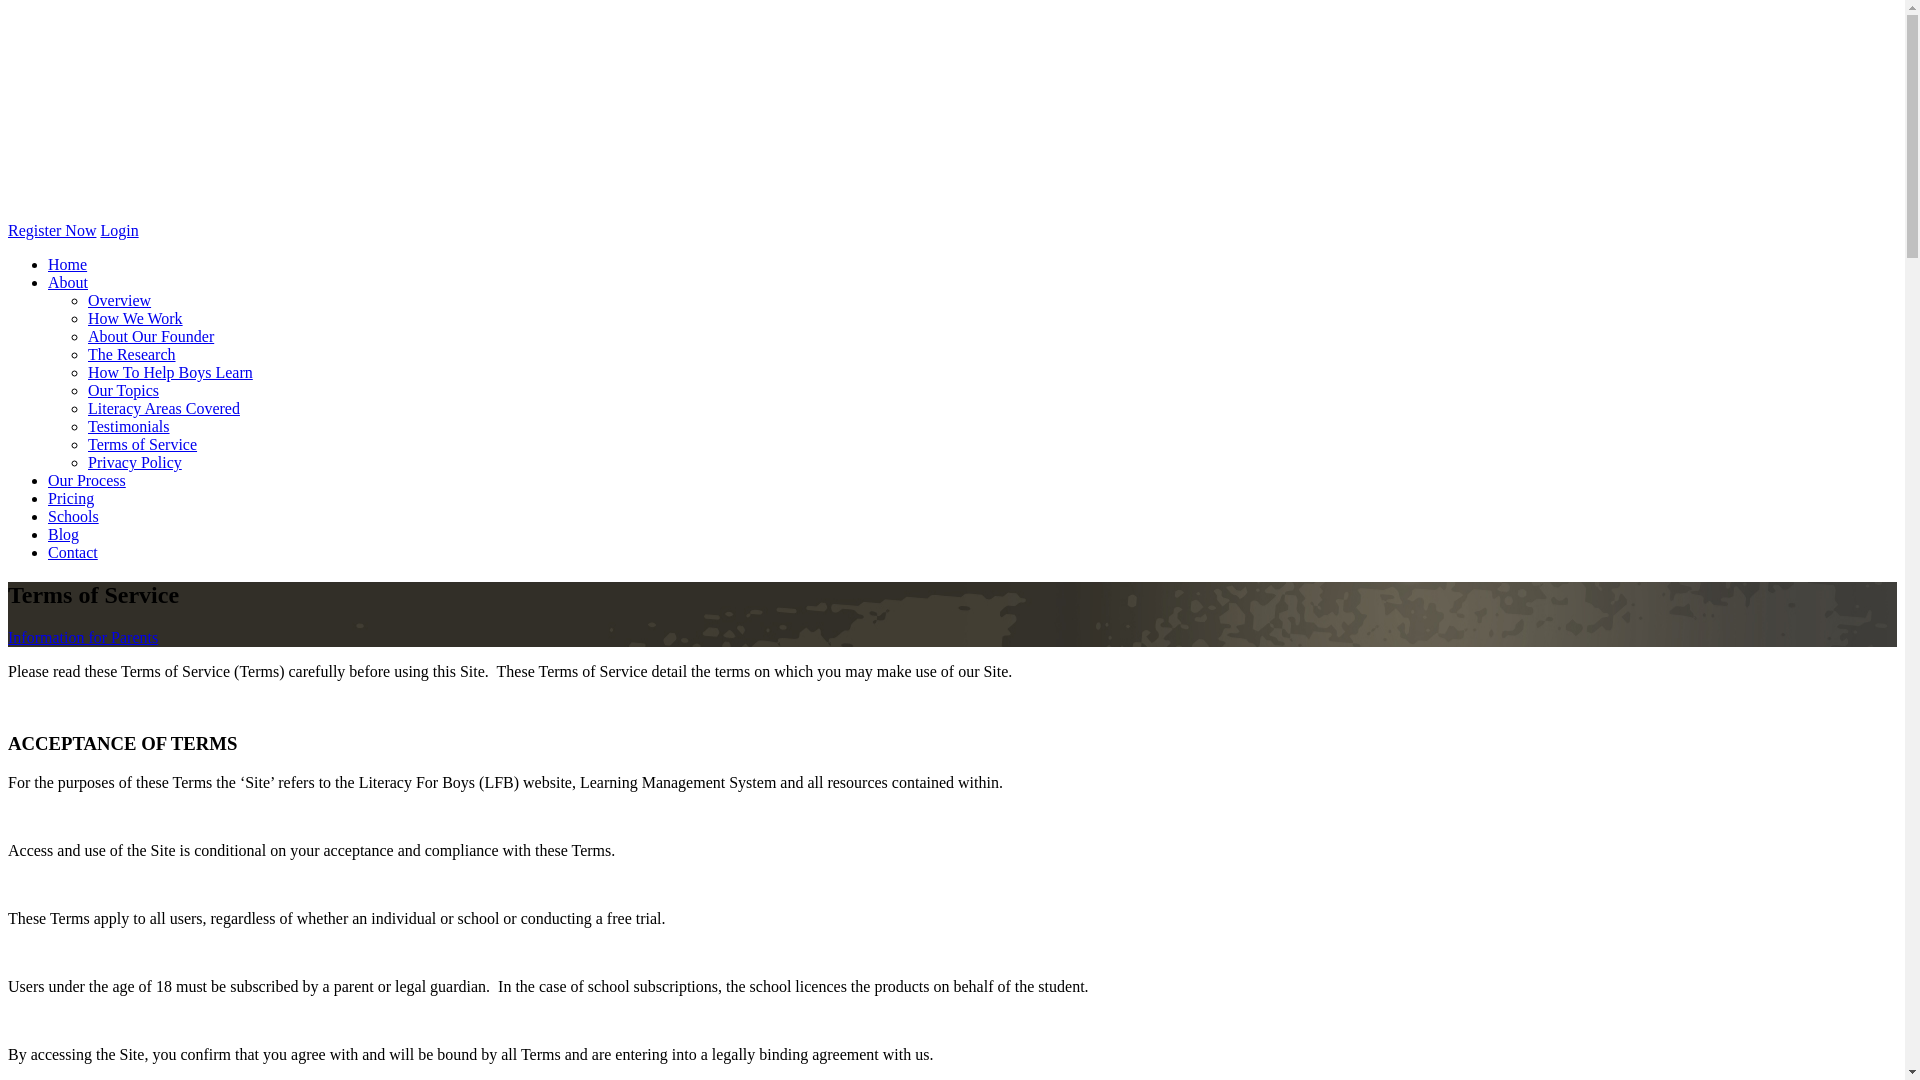 This screenshot has height=1080, width=1920. I want to click on Login, so click(119, 230).